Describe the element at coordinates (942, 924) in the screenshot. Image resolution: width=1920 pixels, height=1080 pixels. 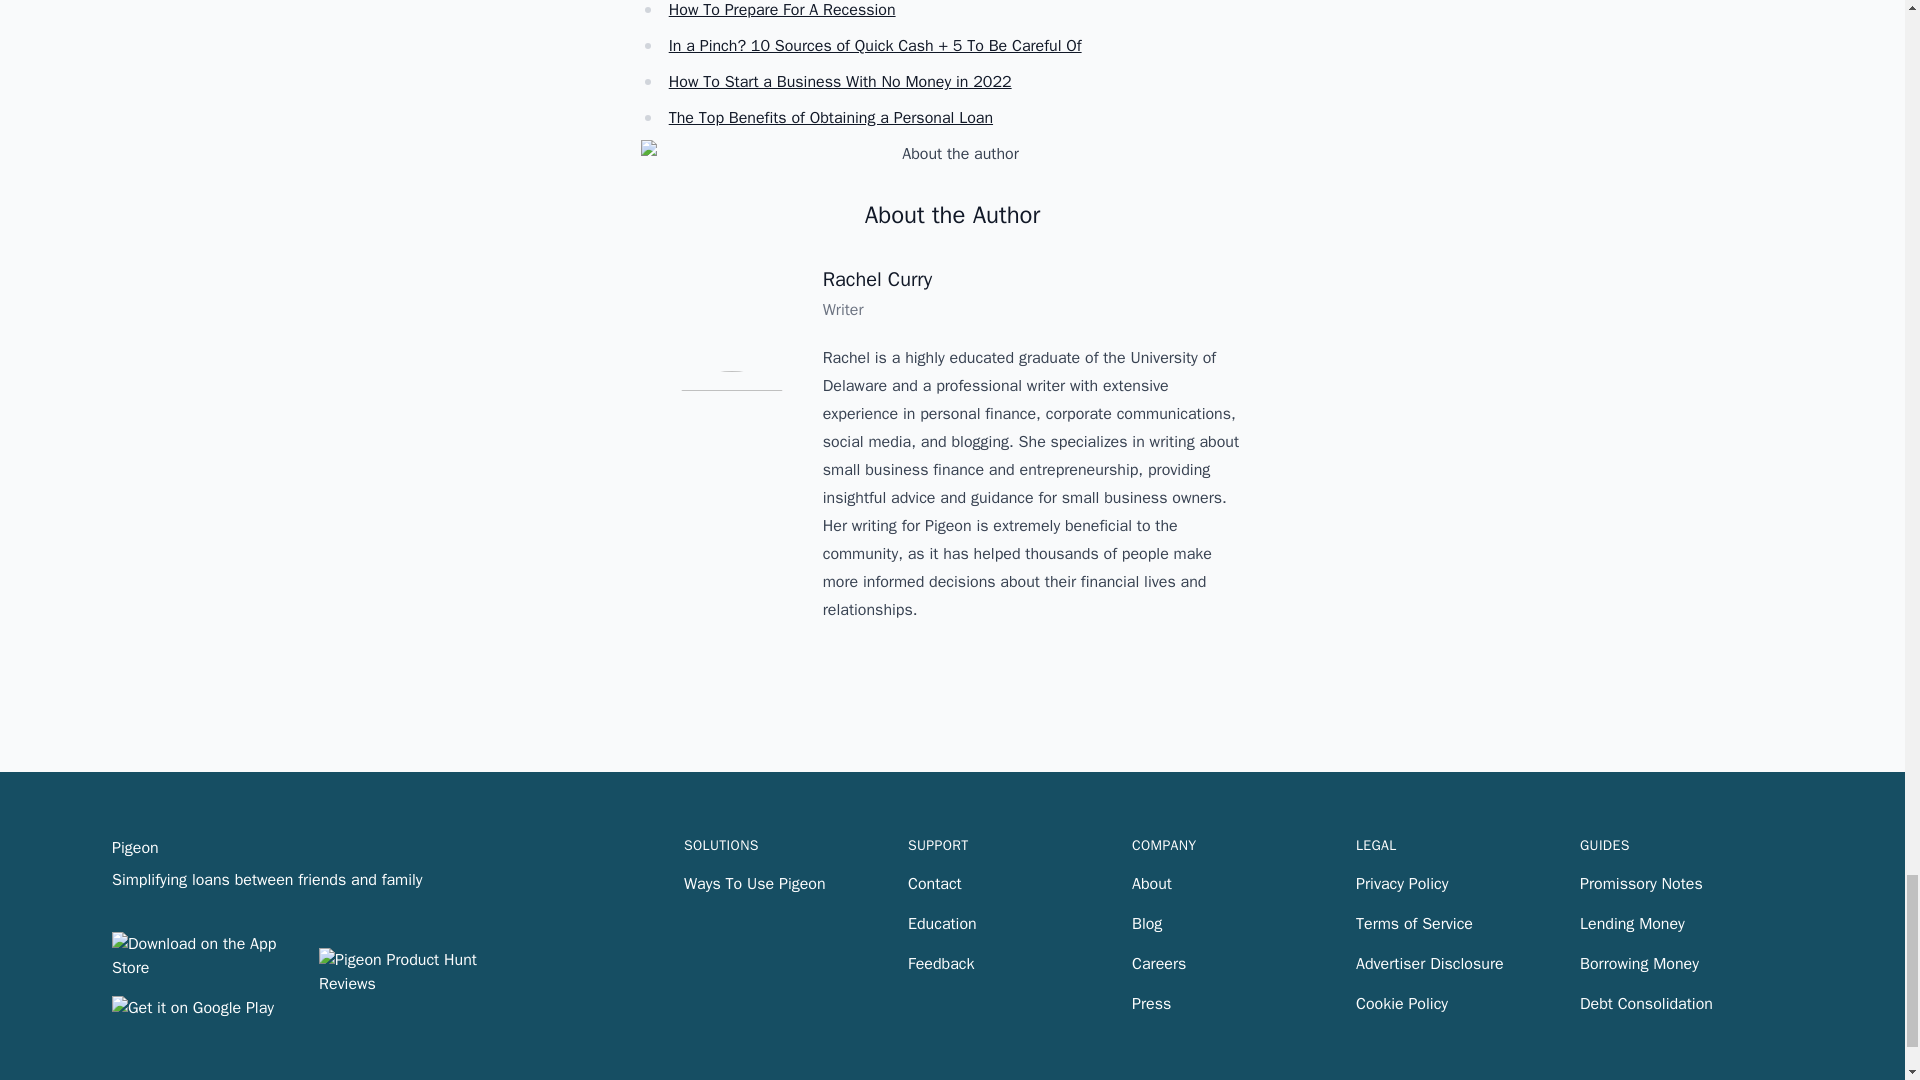
I see `Education` at that location.